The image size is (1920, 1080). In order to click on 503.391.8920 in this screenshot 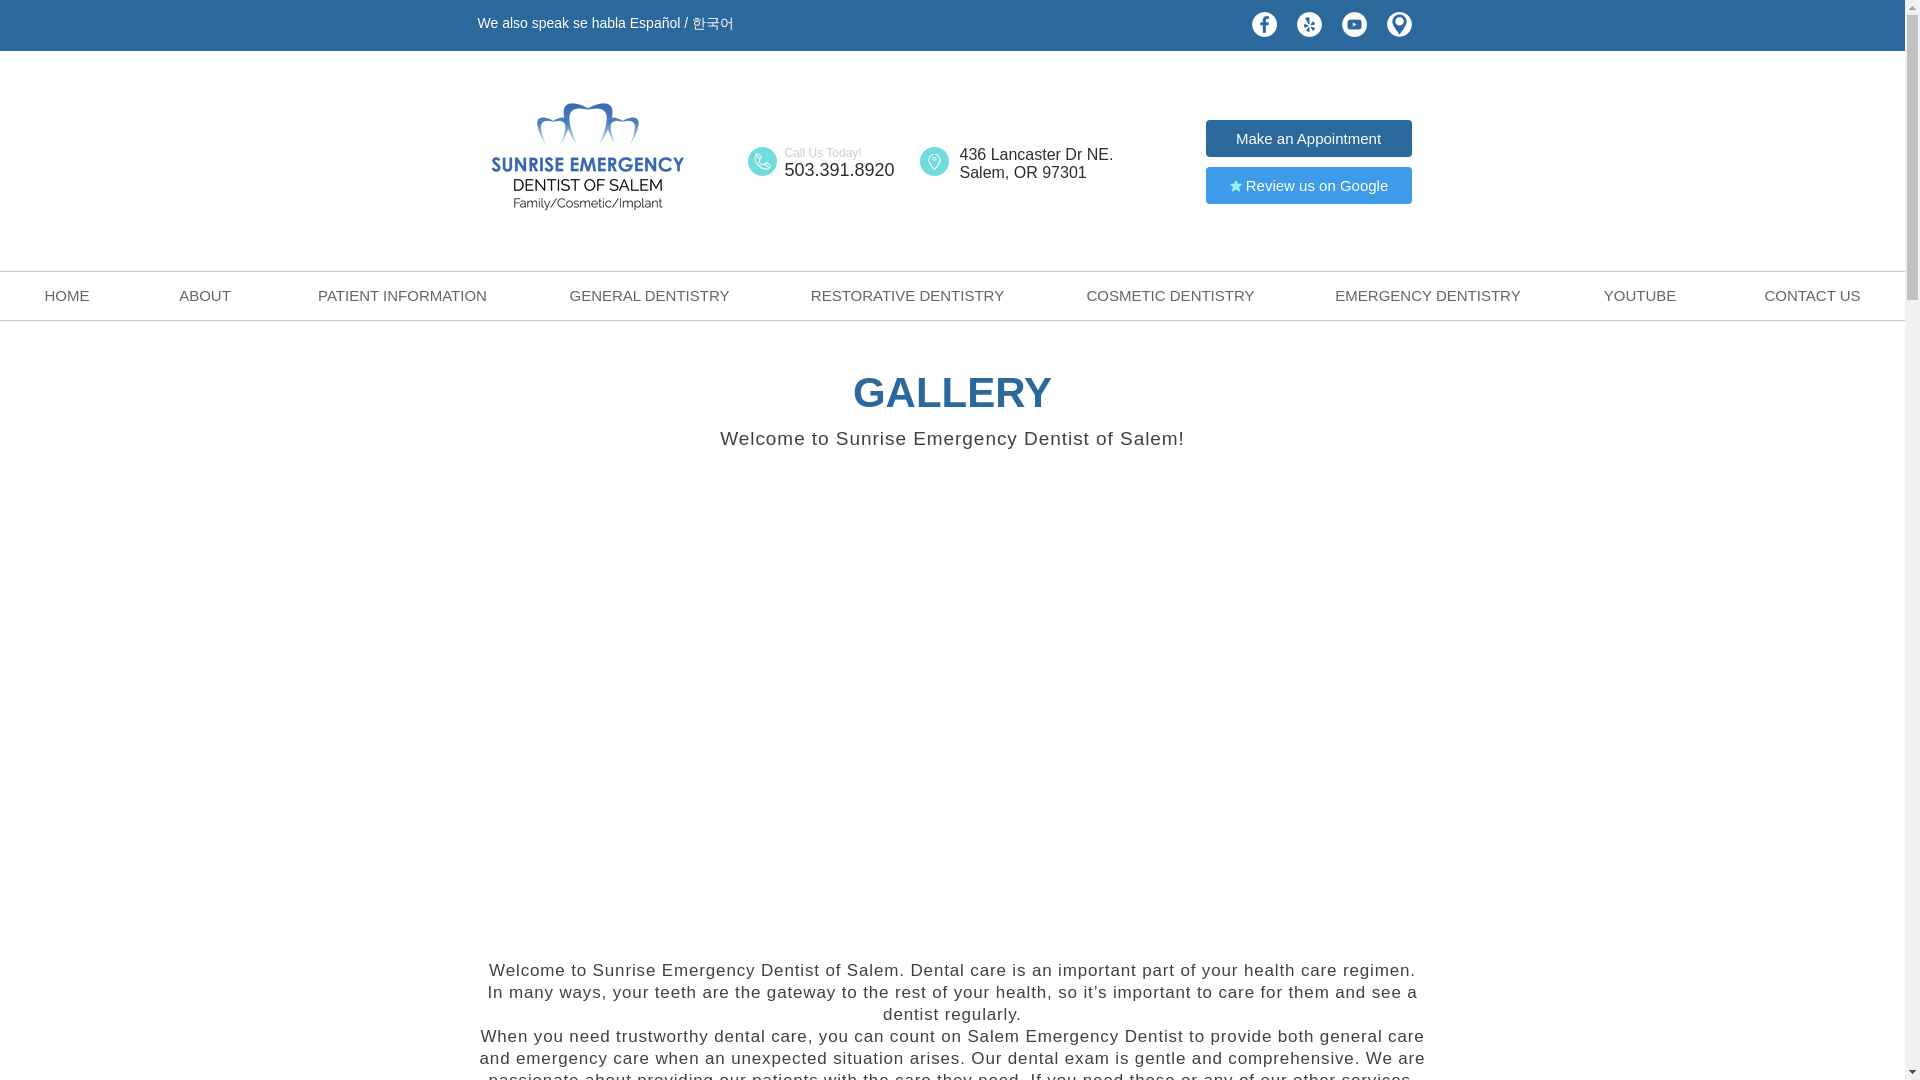, I will do `click(838, 170)`.